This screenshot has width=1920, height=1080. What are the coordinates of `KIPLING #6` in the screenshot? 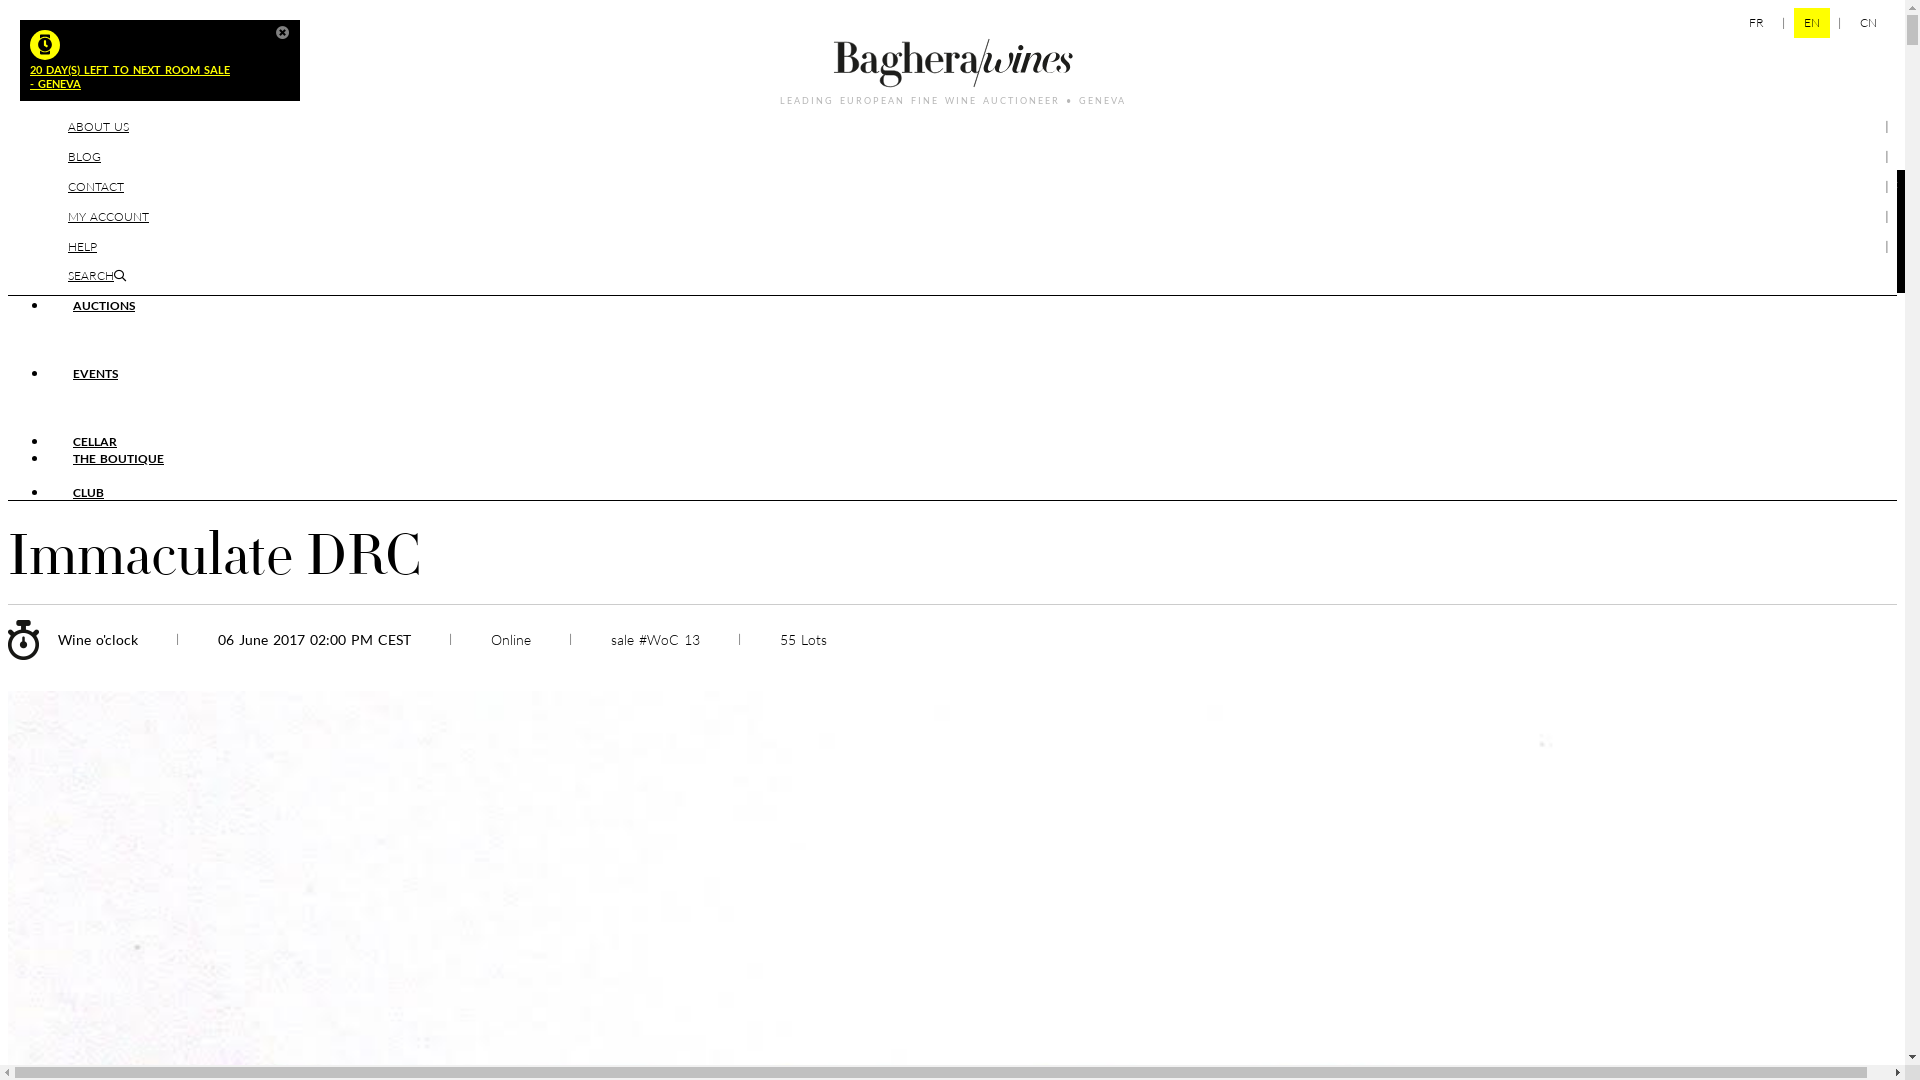 It's located at (106, 322).